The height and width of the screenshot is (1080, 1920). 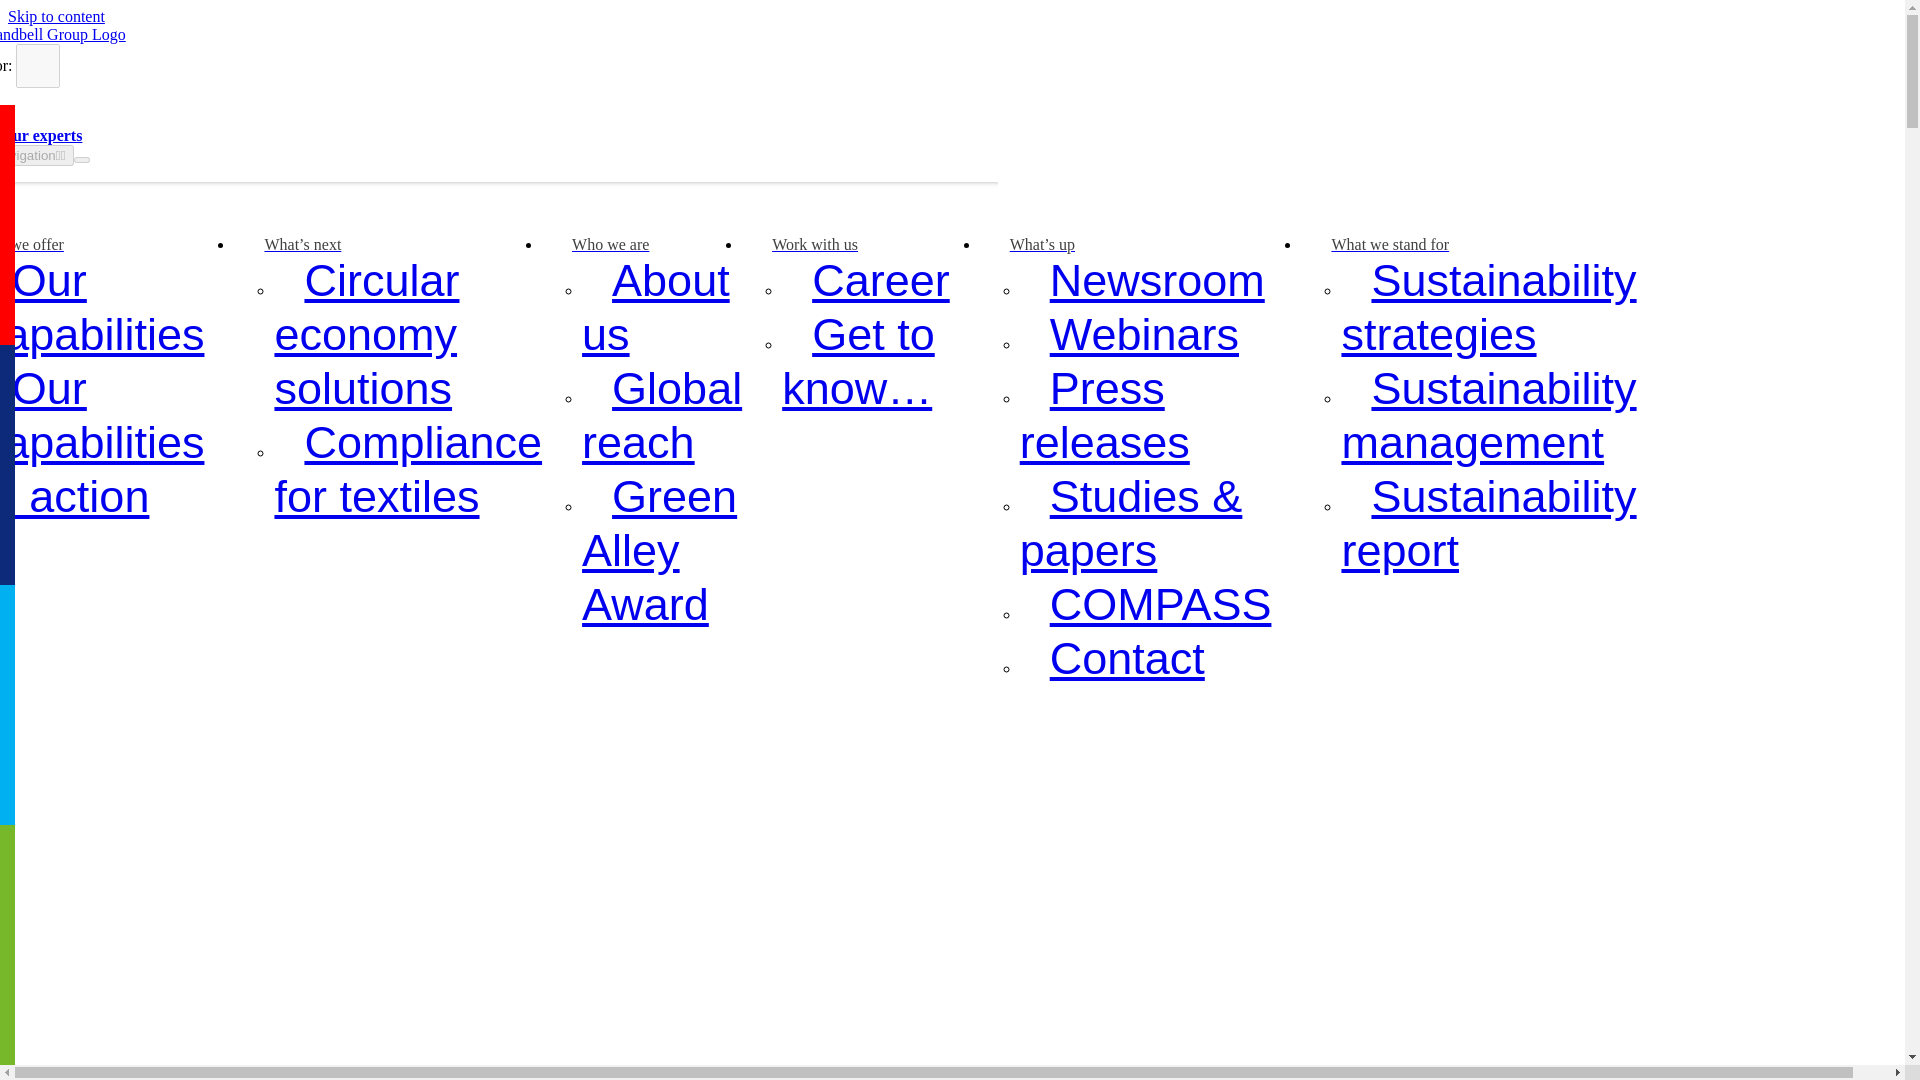 What do you see at coordinates (1160, 604) in the screenshot?
I see `COMPASS` at bounding box center [1160, 604].